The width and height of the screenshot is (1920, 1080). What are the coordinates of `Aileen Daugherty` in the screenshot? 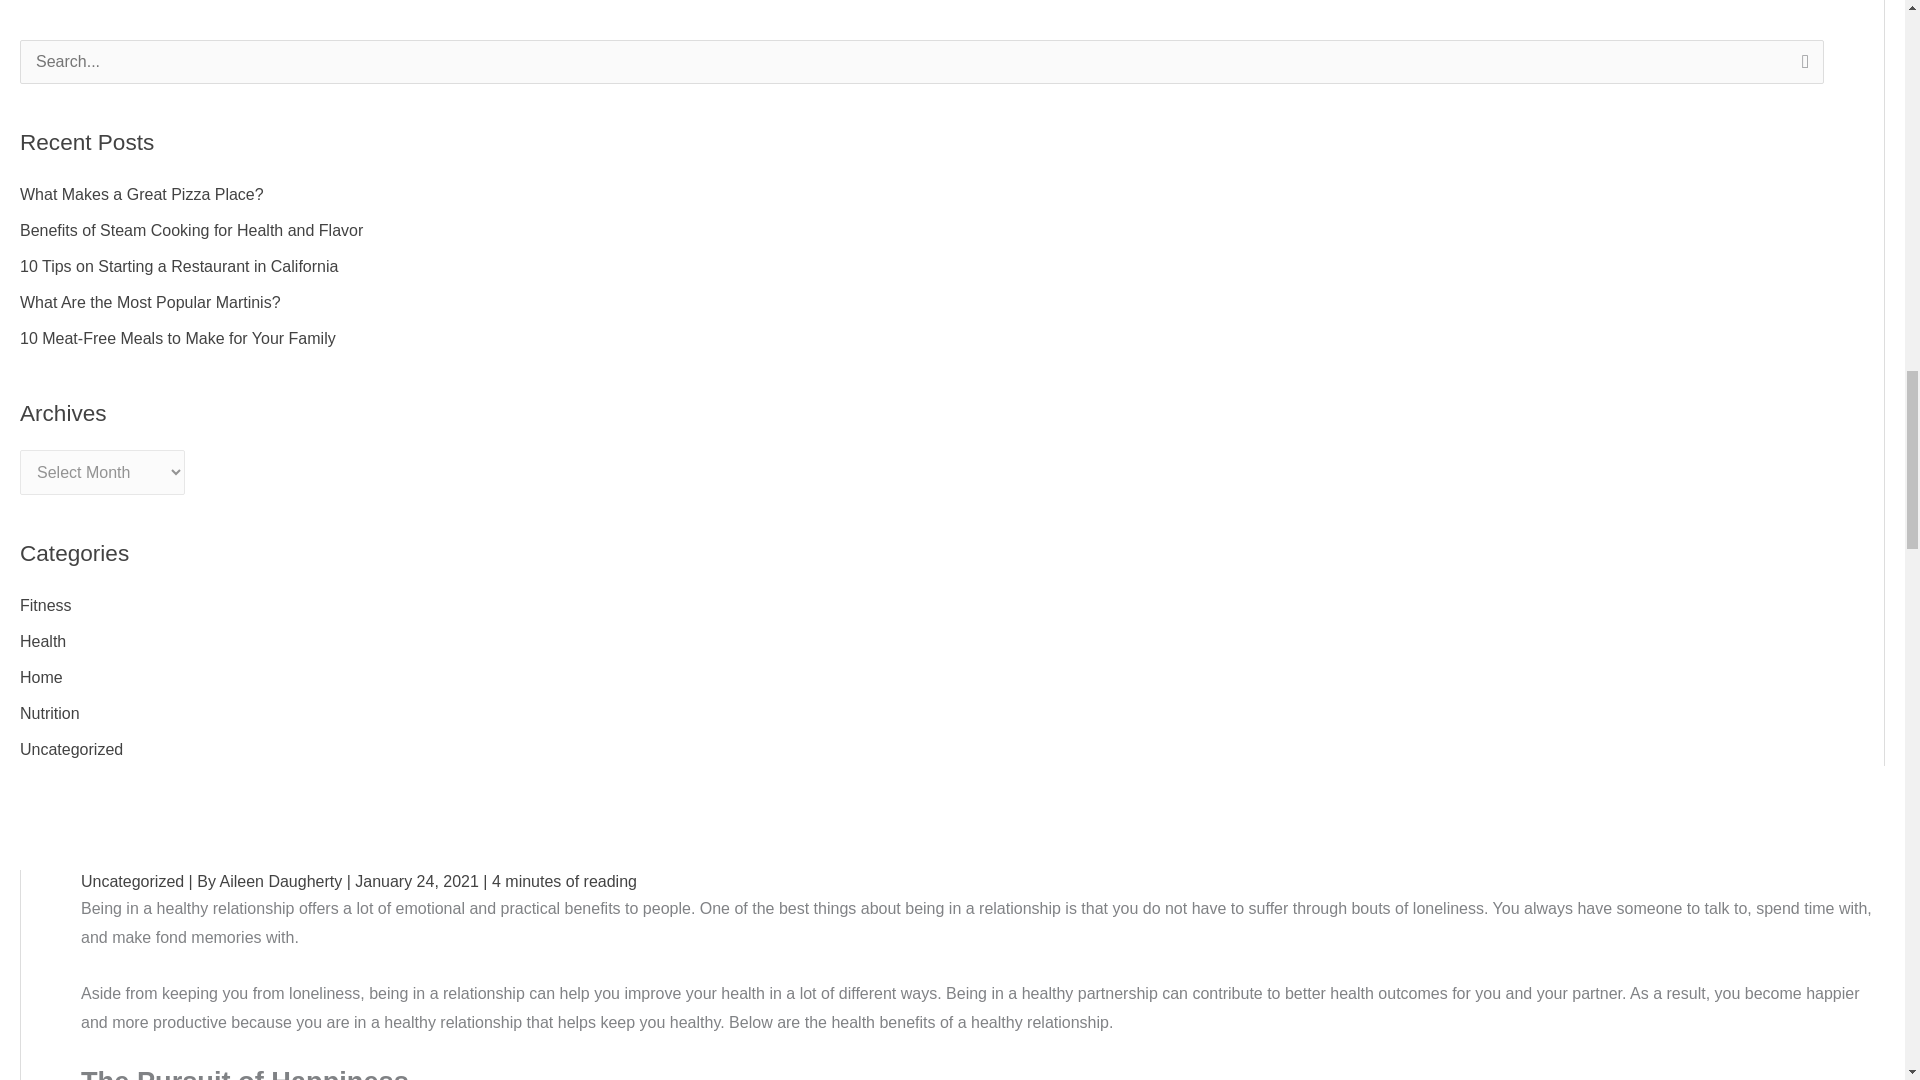 It's located at (282, 880).